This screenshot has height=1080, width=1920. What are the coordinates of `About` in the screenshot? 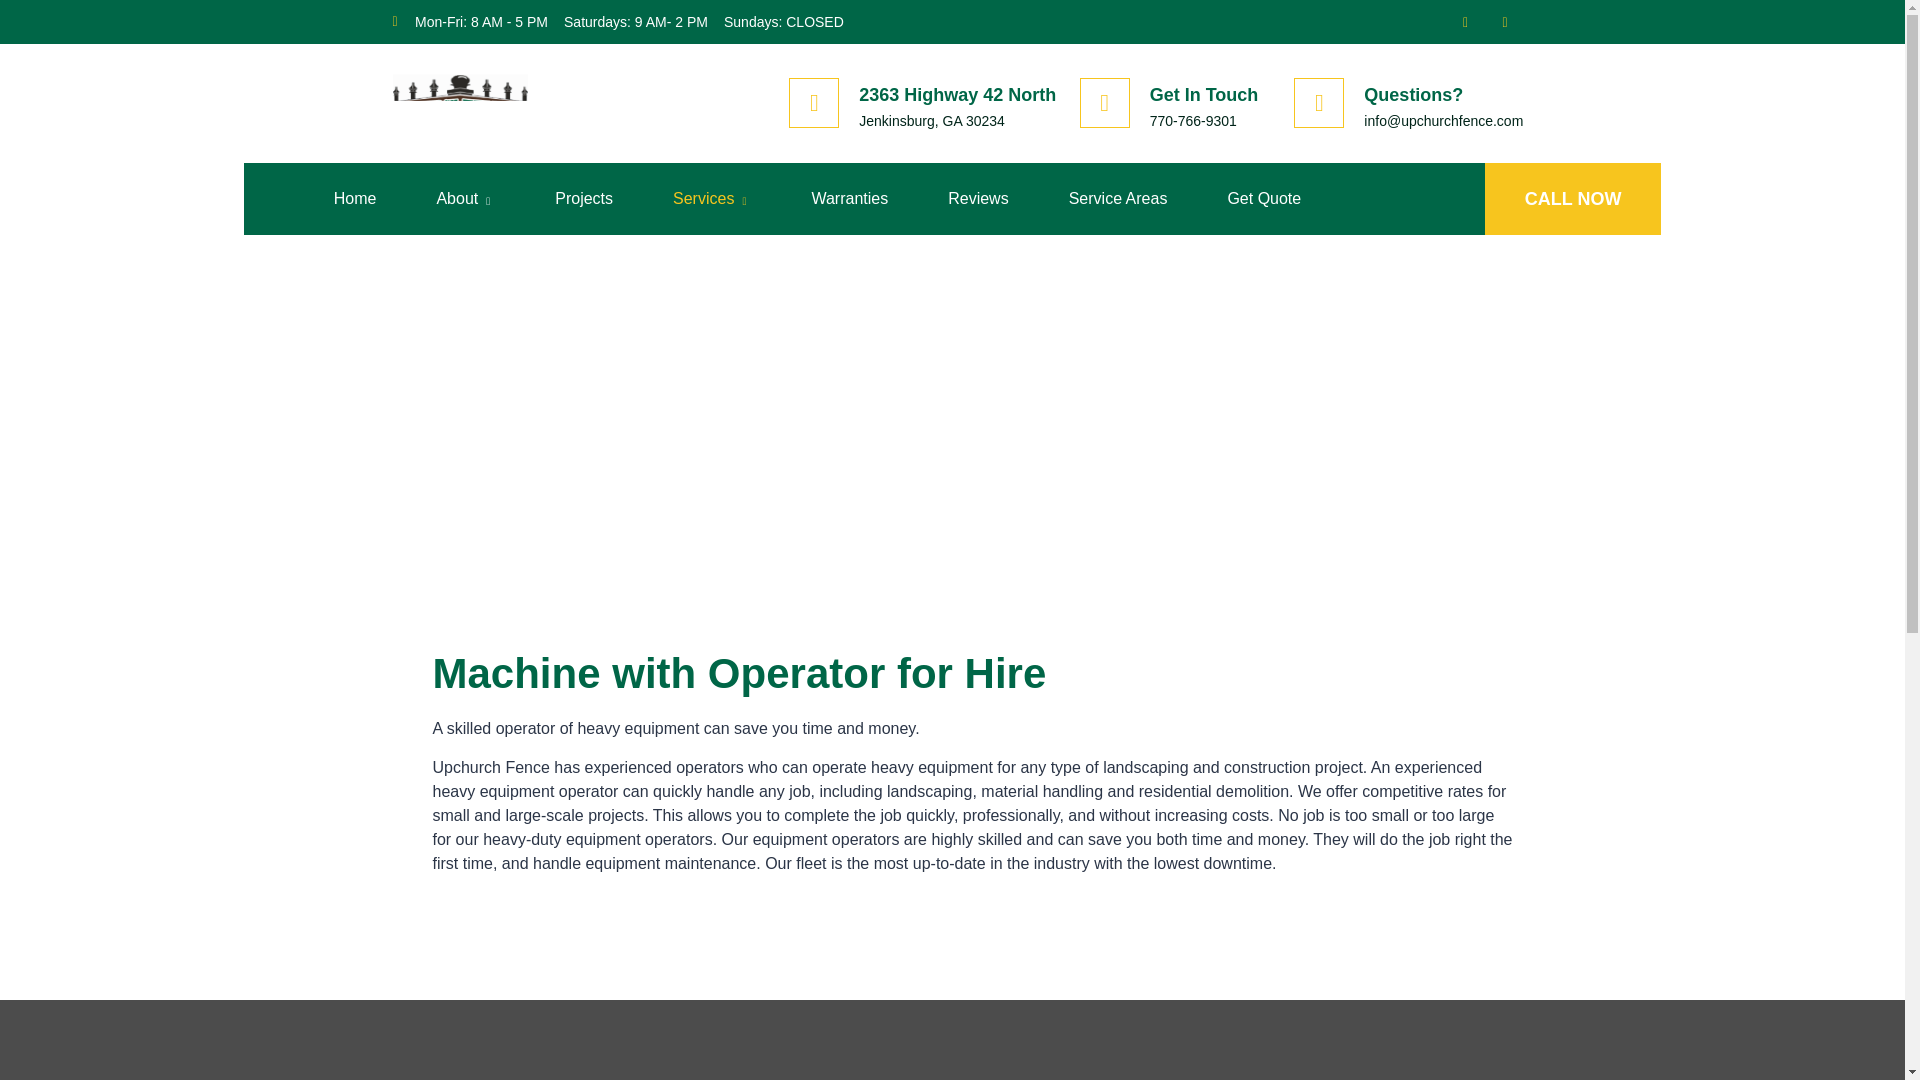 It's located at (464, 199).